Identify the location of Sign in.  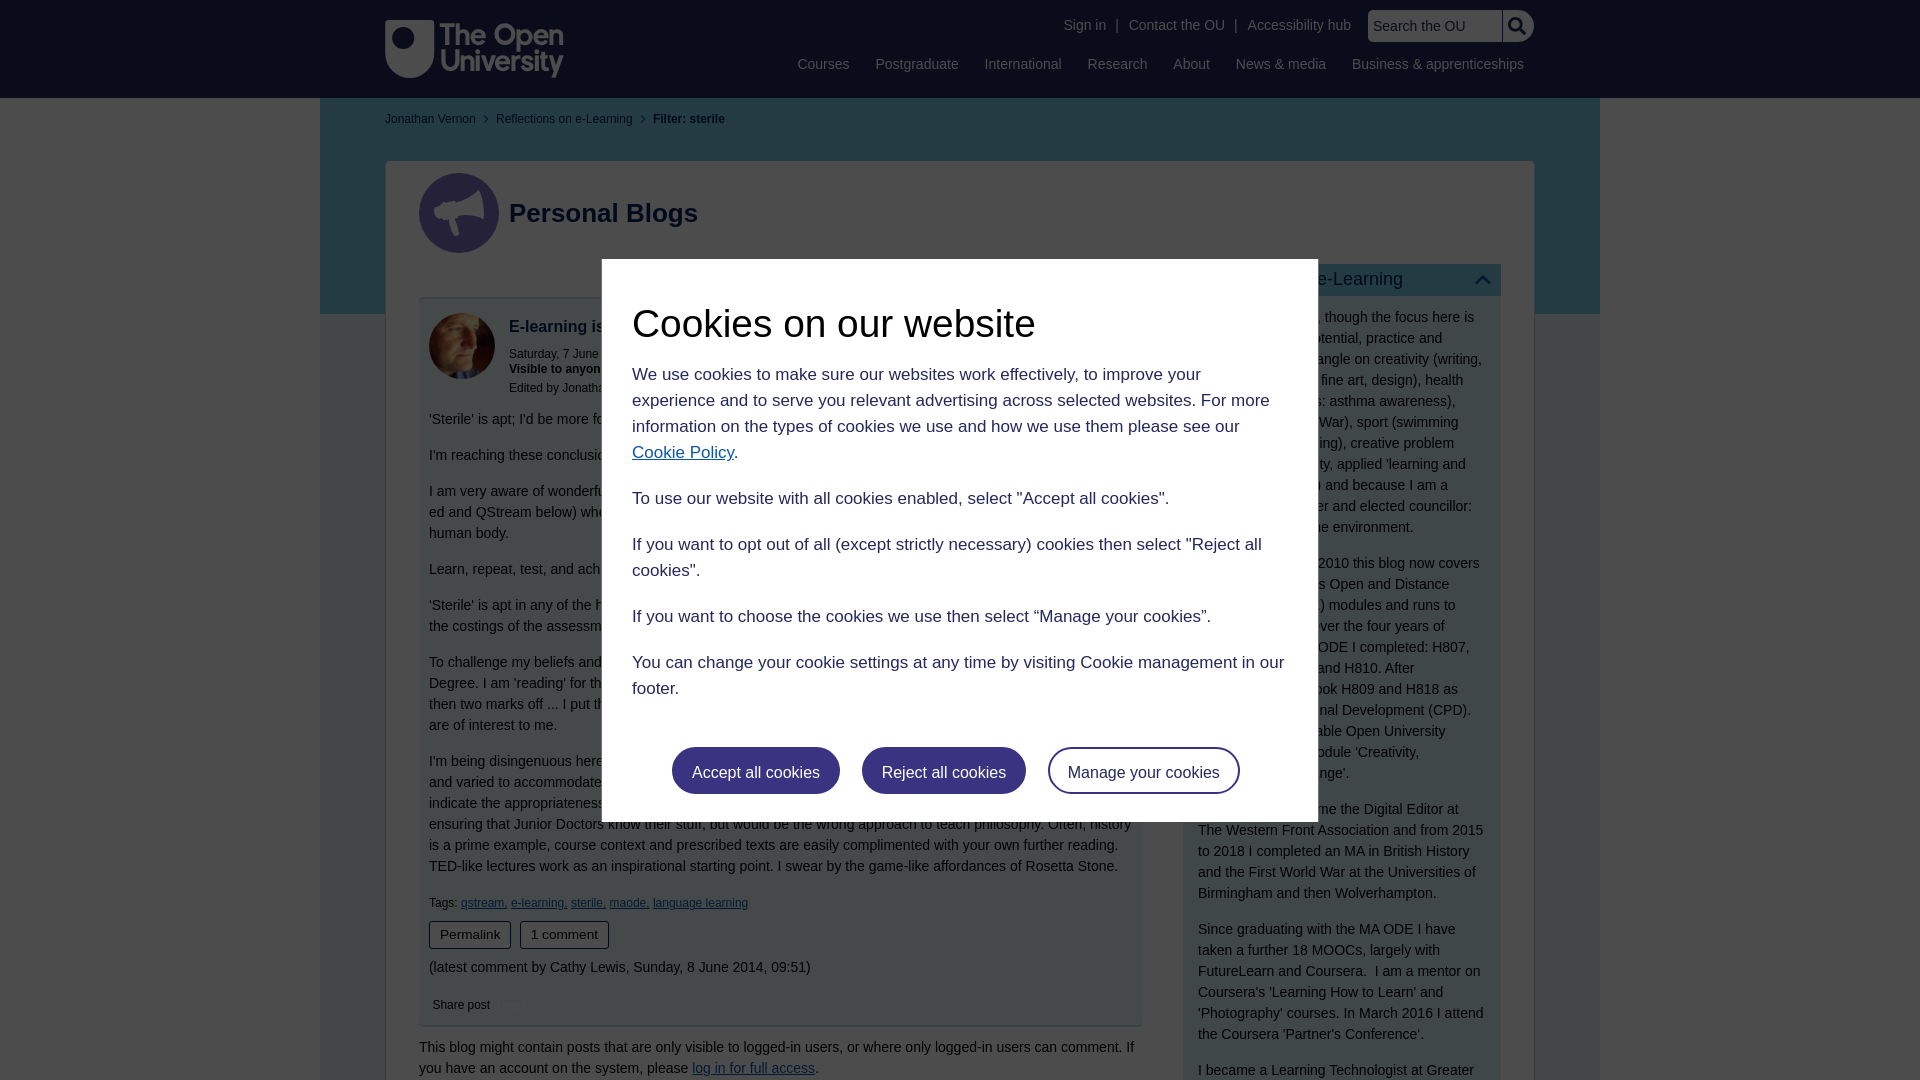
(1084, 25).